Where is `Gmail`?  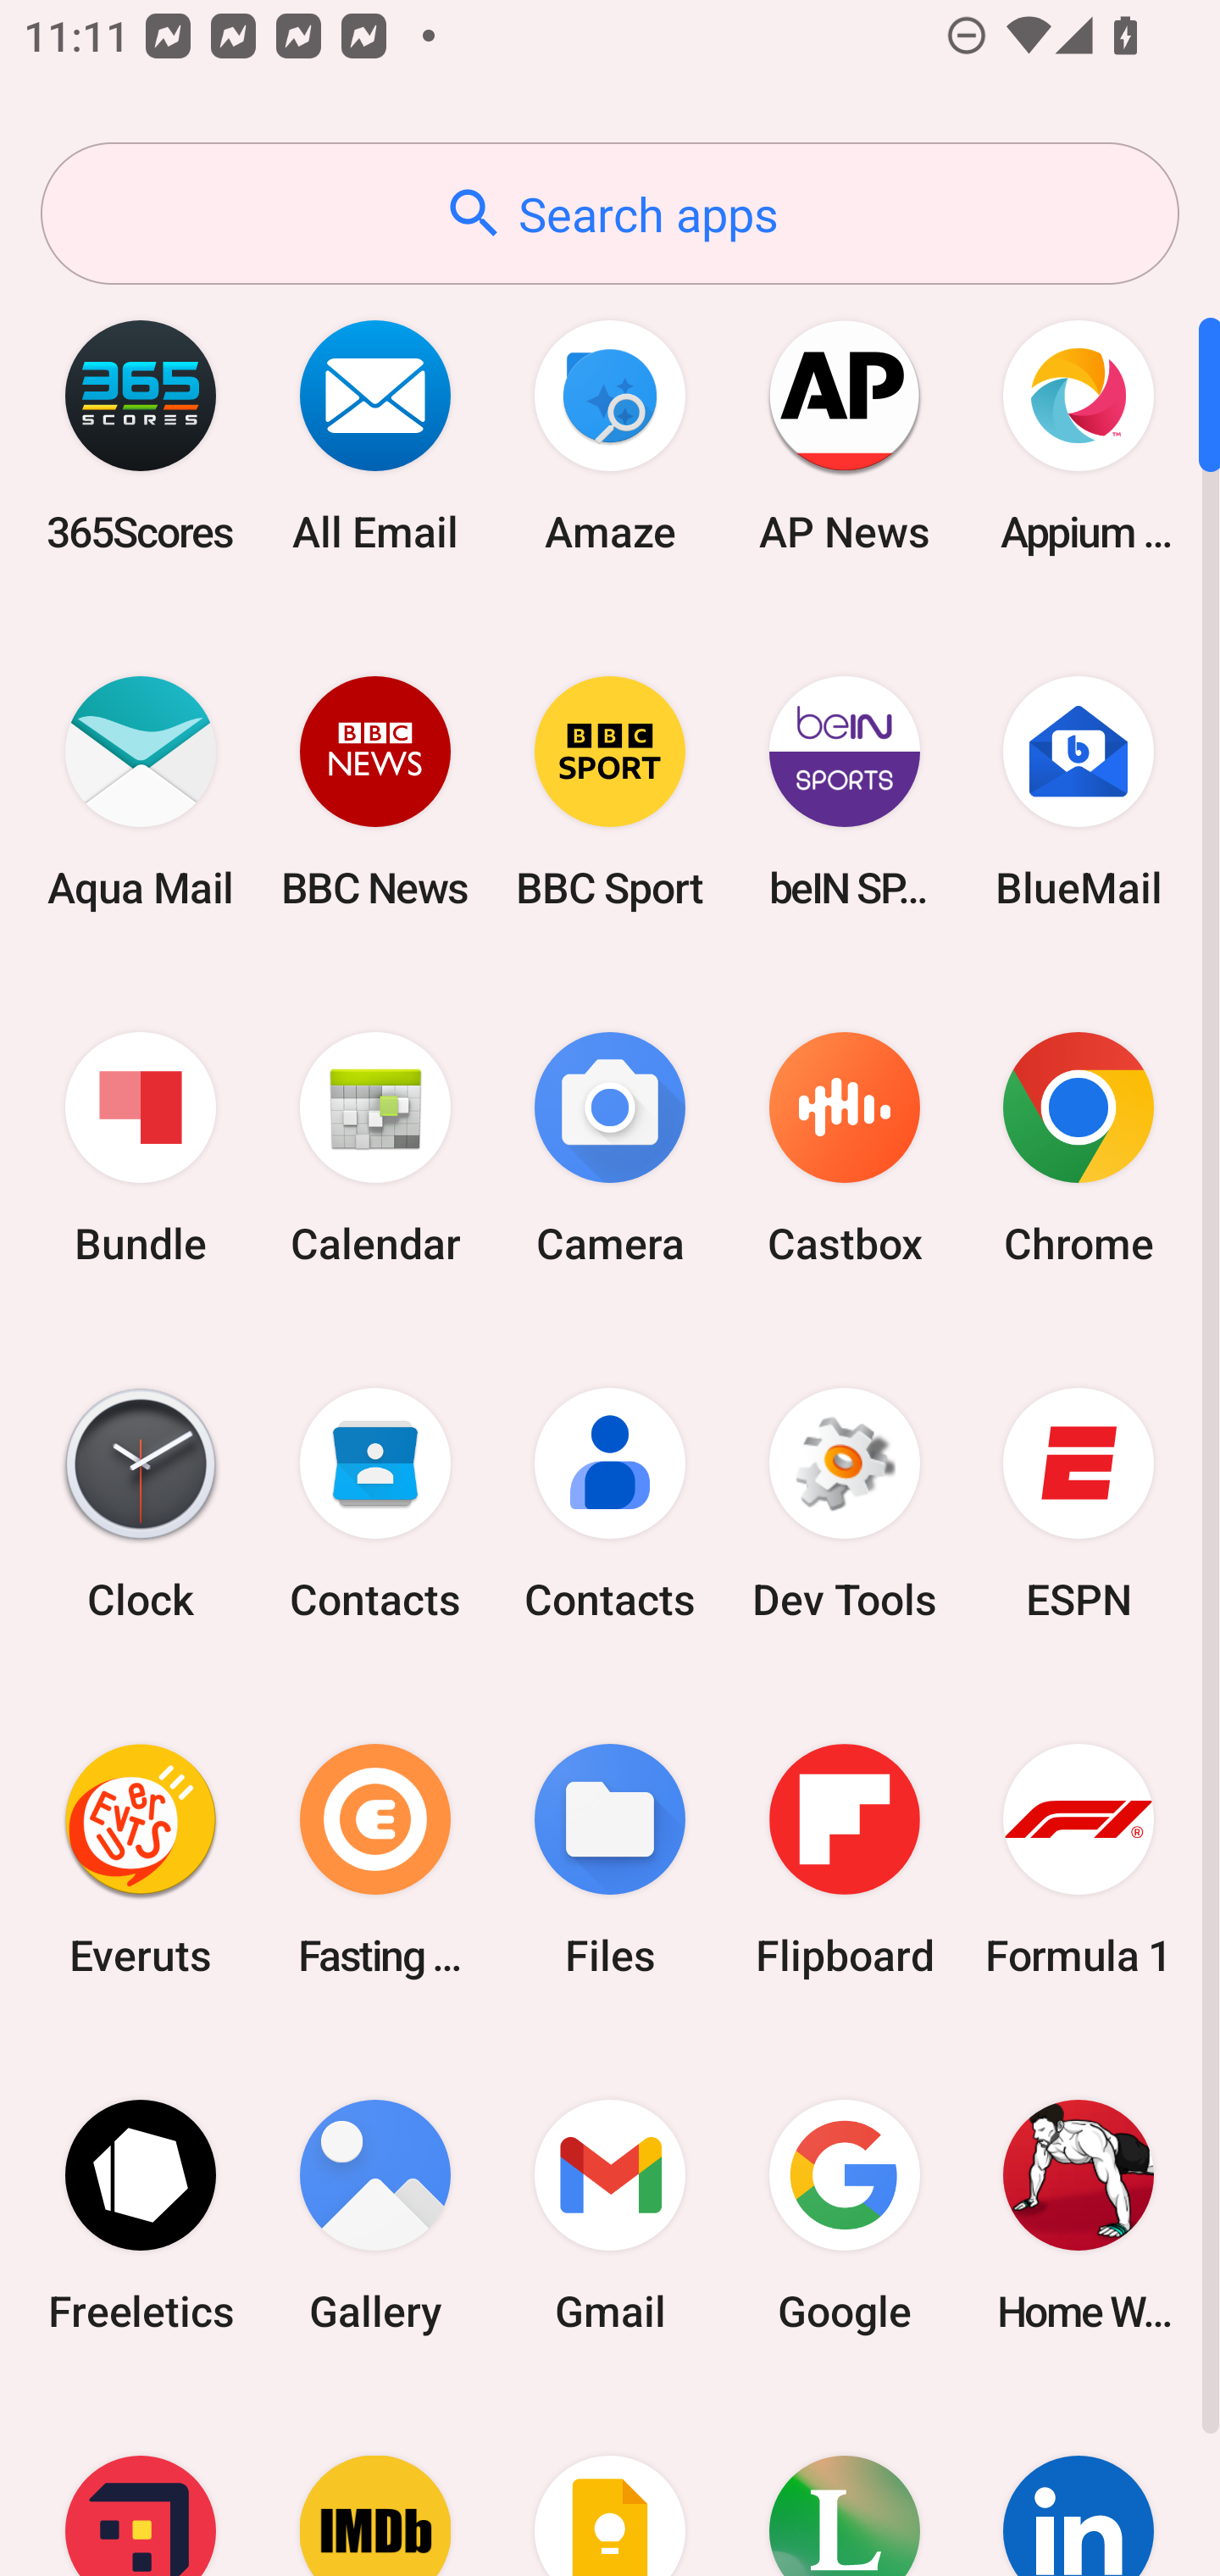
Gmail is located at coordinates (610, 2215).